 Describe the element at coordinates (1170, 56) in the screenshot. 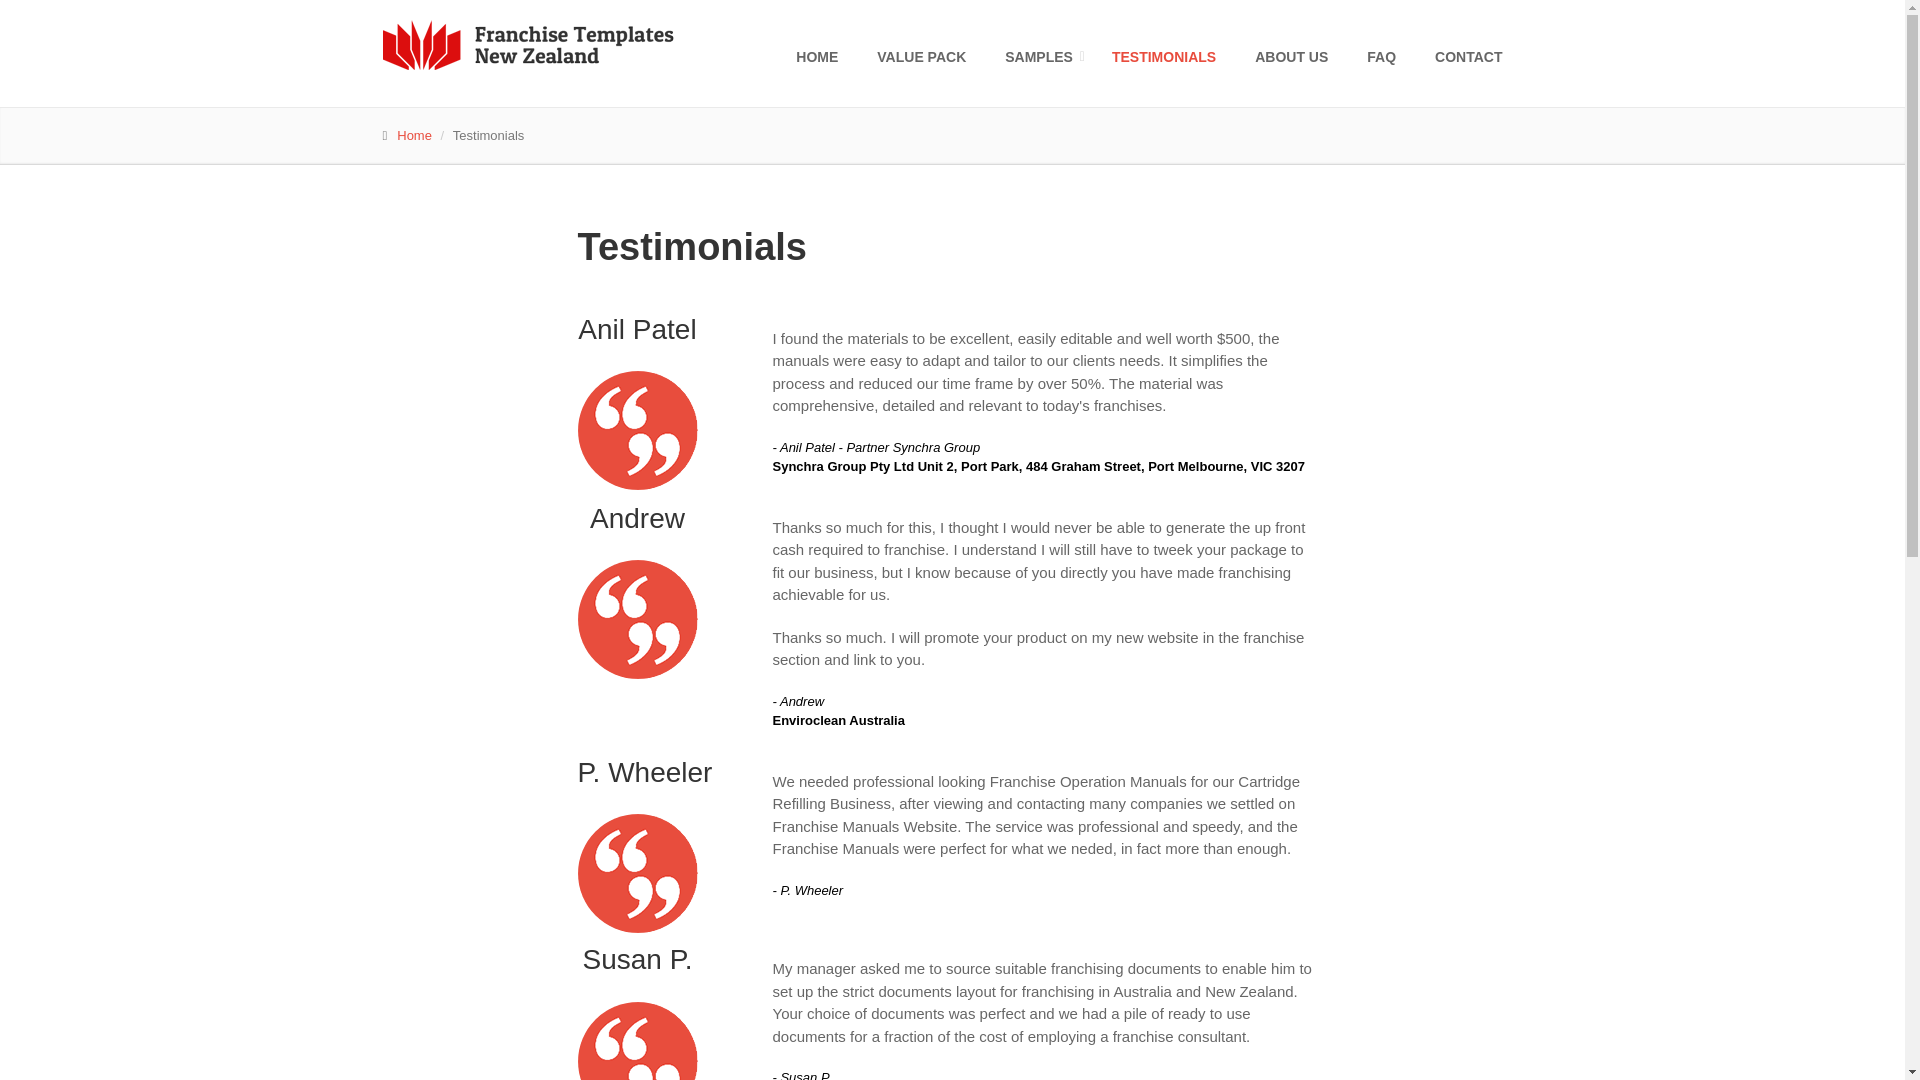

I see `TESTIMONIALS` at that location.